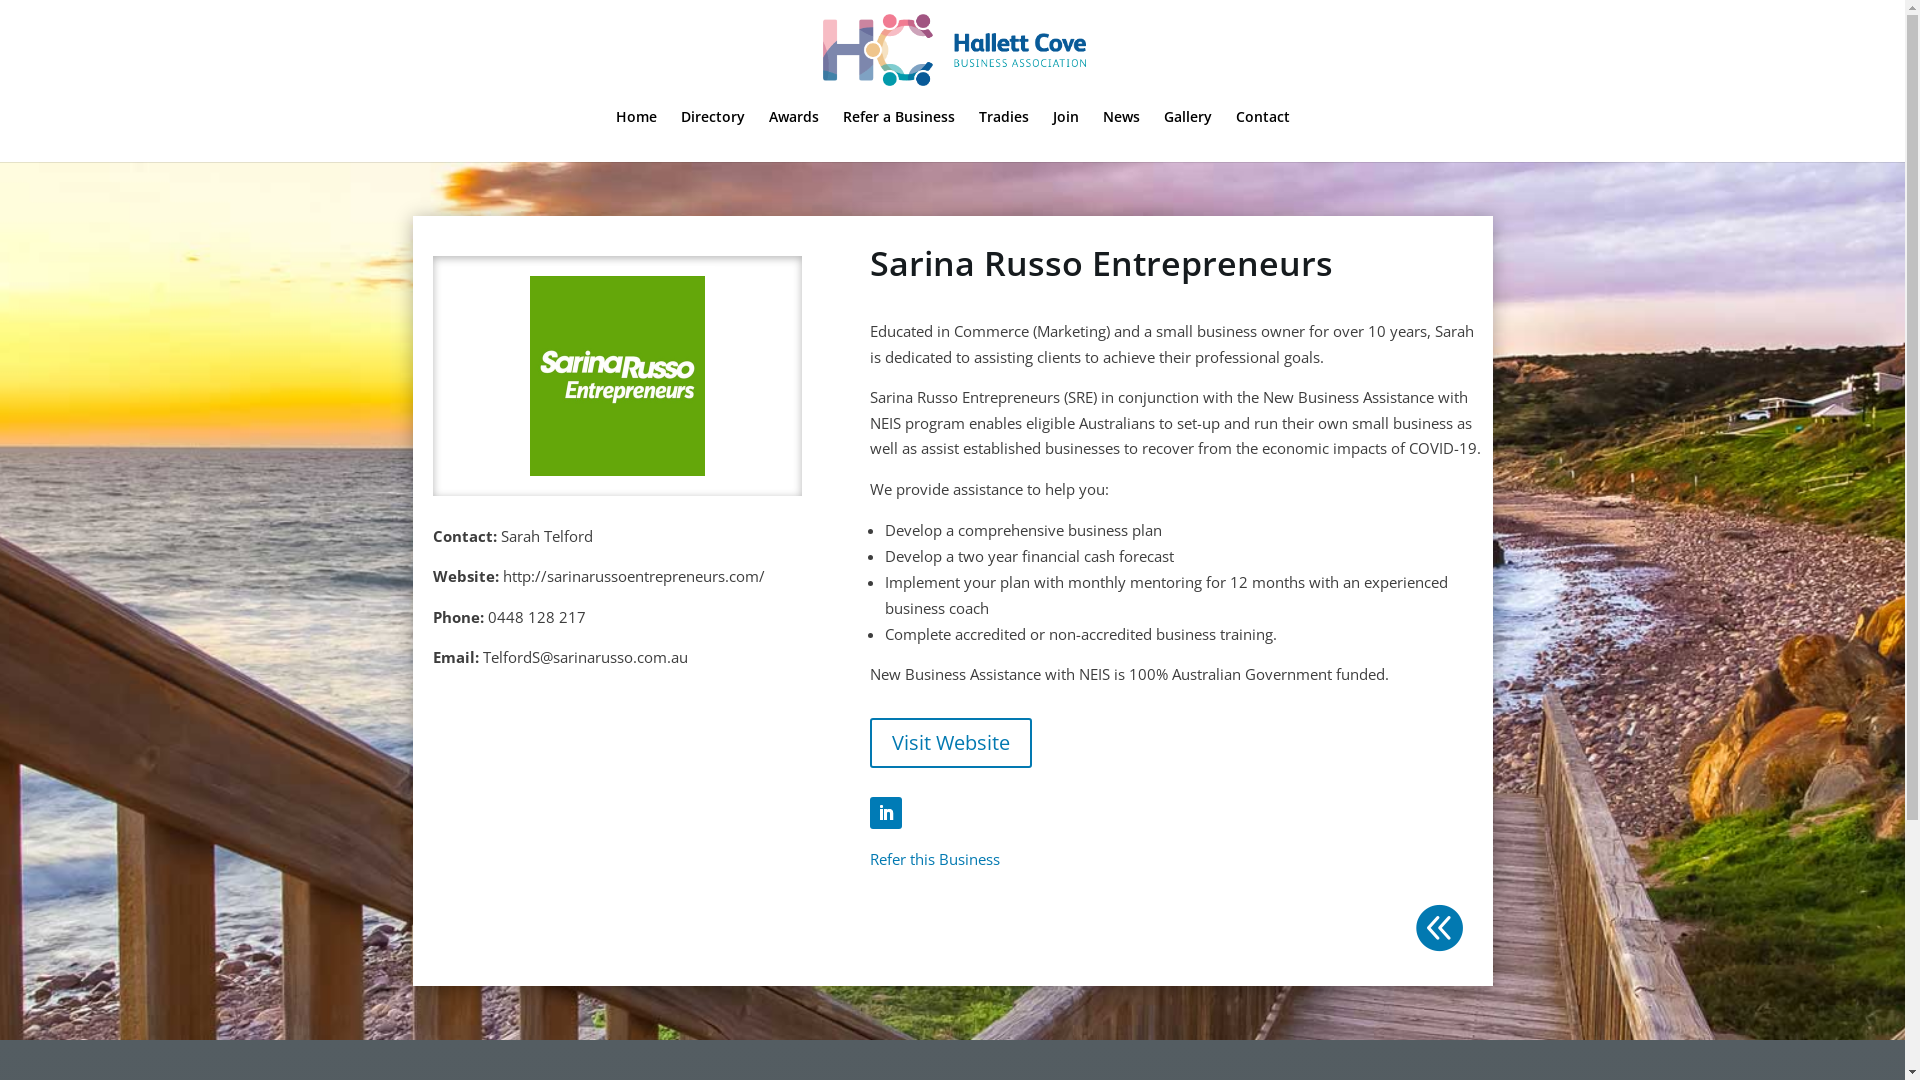 The height and width of the screenshot is (1080, 1920). I want to click on Gallery, so click(1187, 126).